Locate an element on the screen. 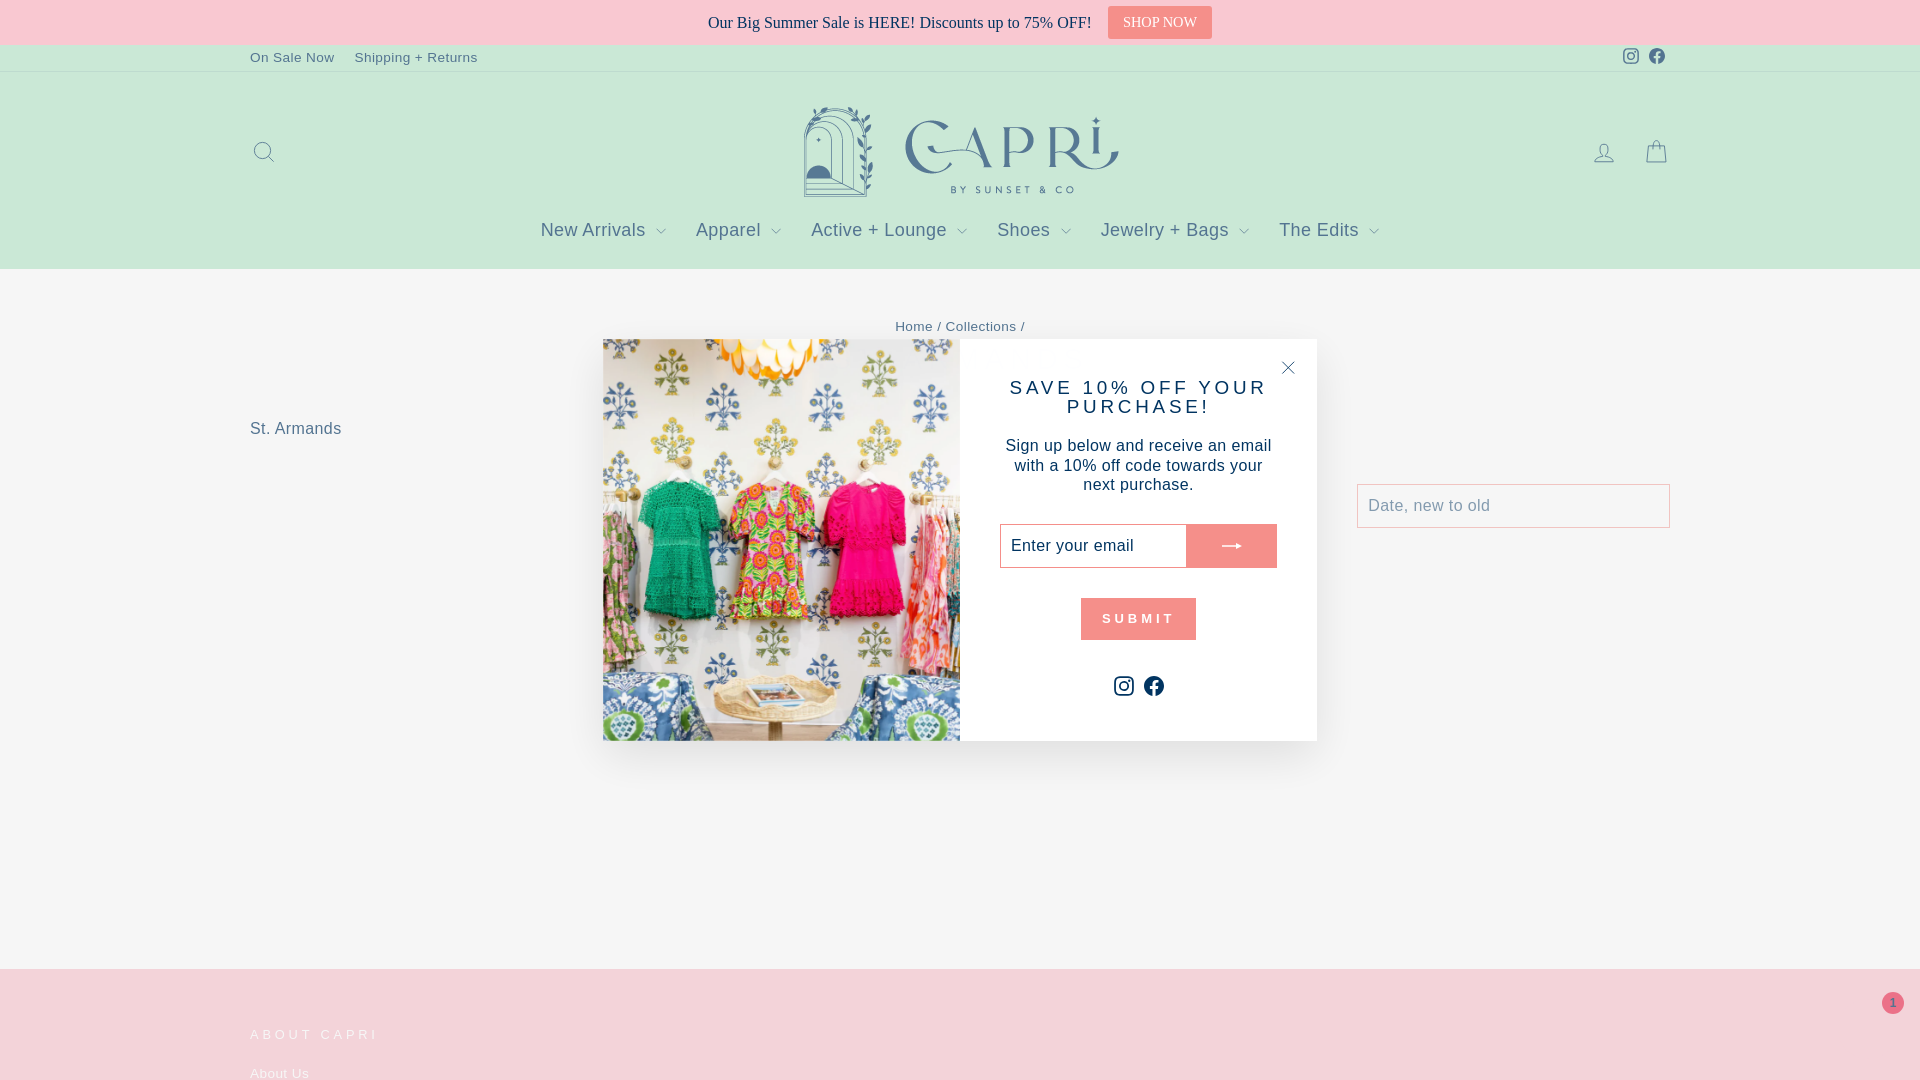  instagram is located at coordinates (1630, 55).